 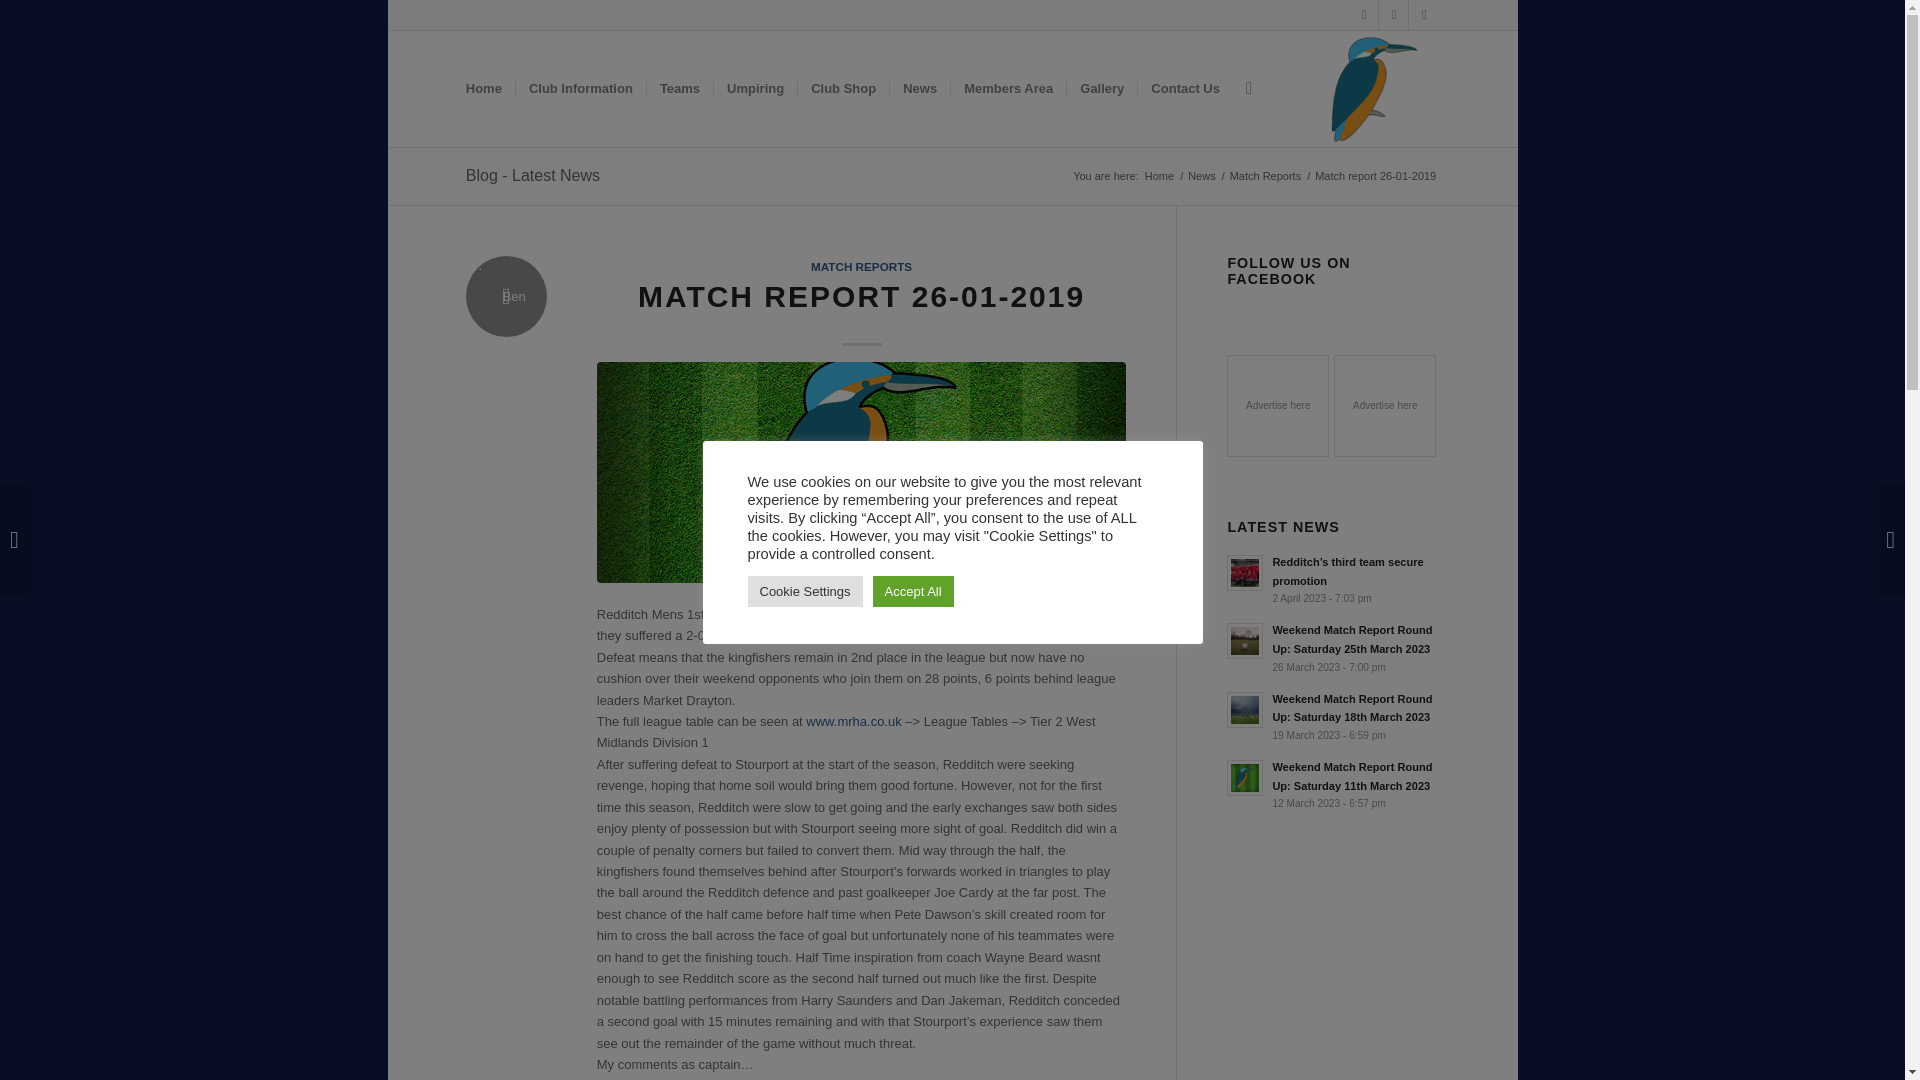 What do you see at coordinates (580, 88) in the screenshot?
I see `Club Information` at bounding box center [580, 88].